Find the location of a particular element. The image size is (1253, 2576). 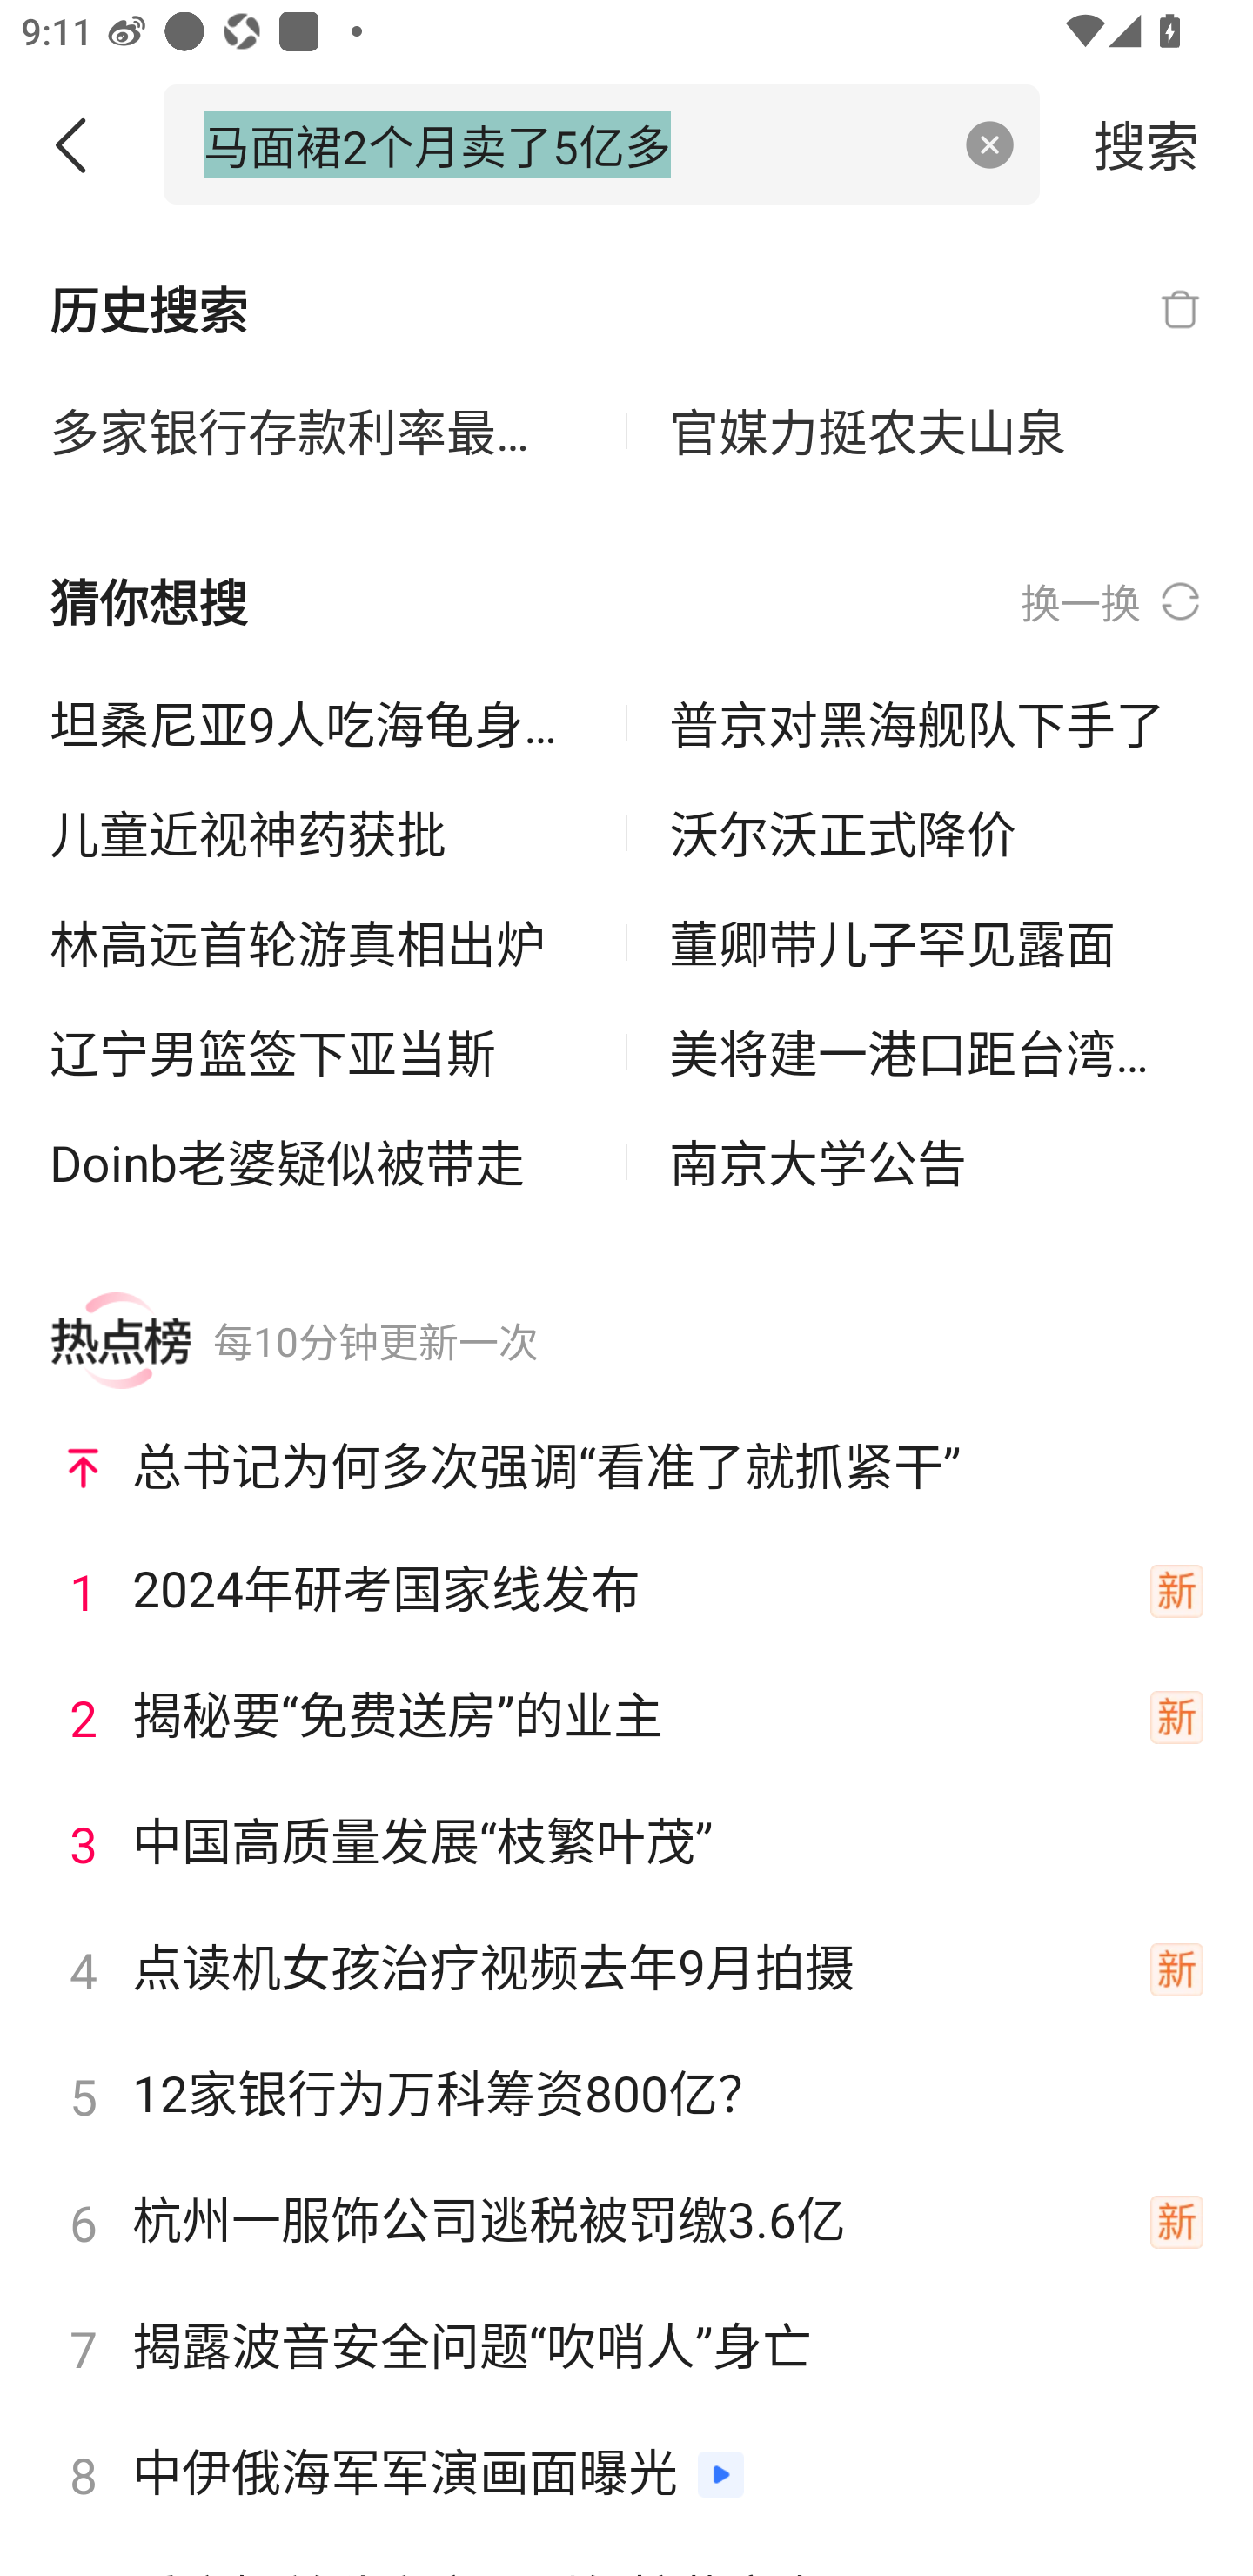

辽宁男篮签下亚当斯 is located at coordinates (317, 1051).